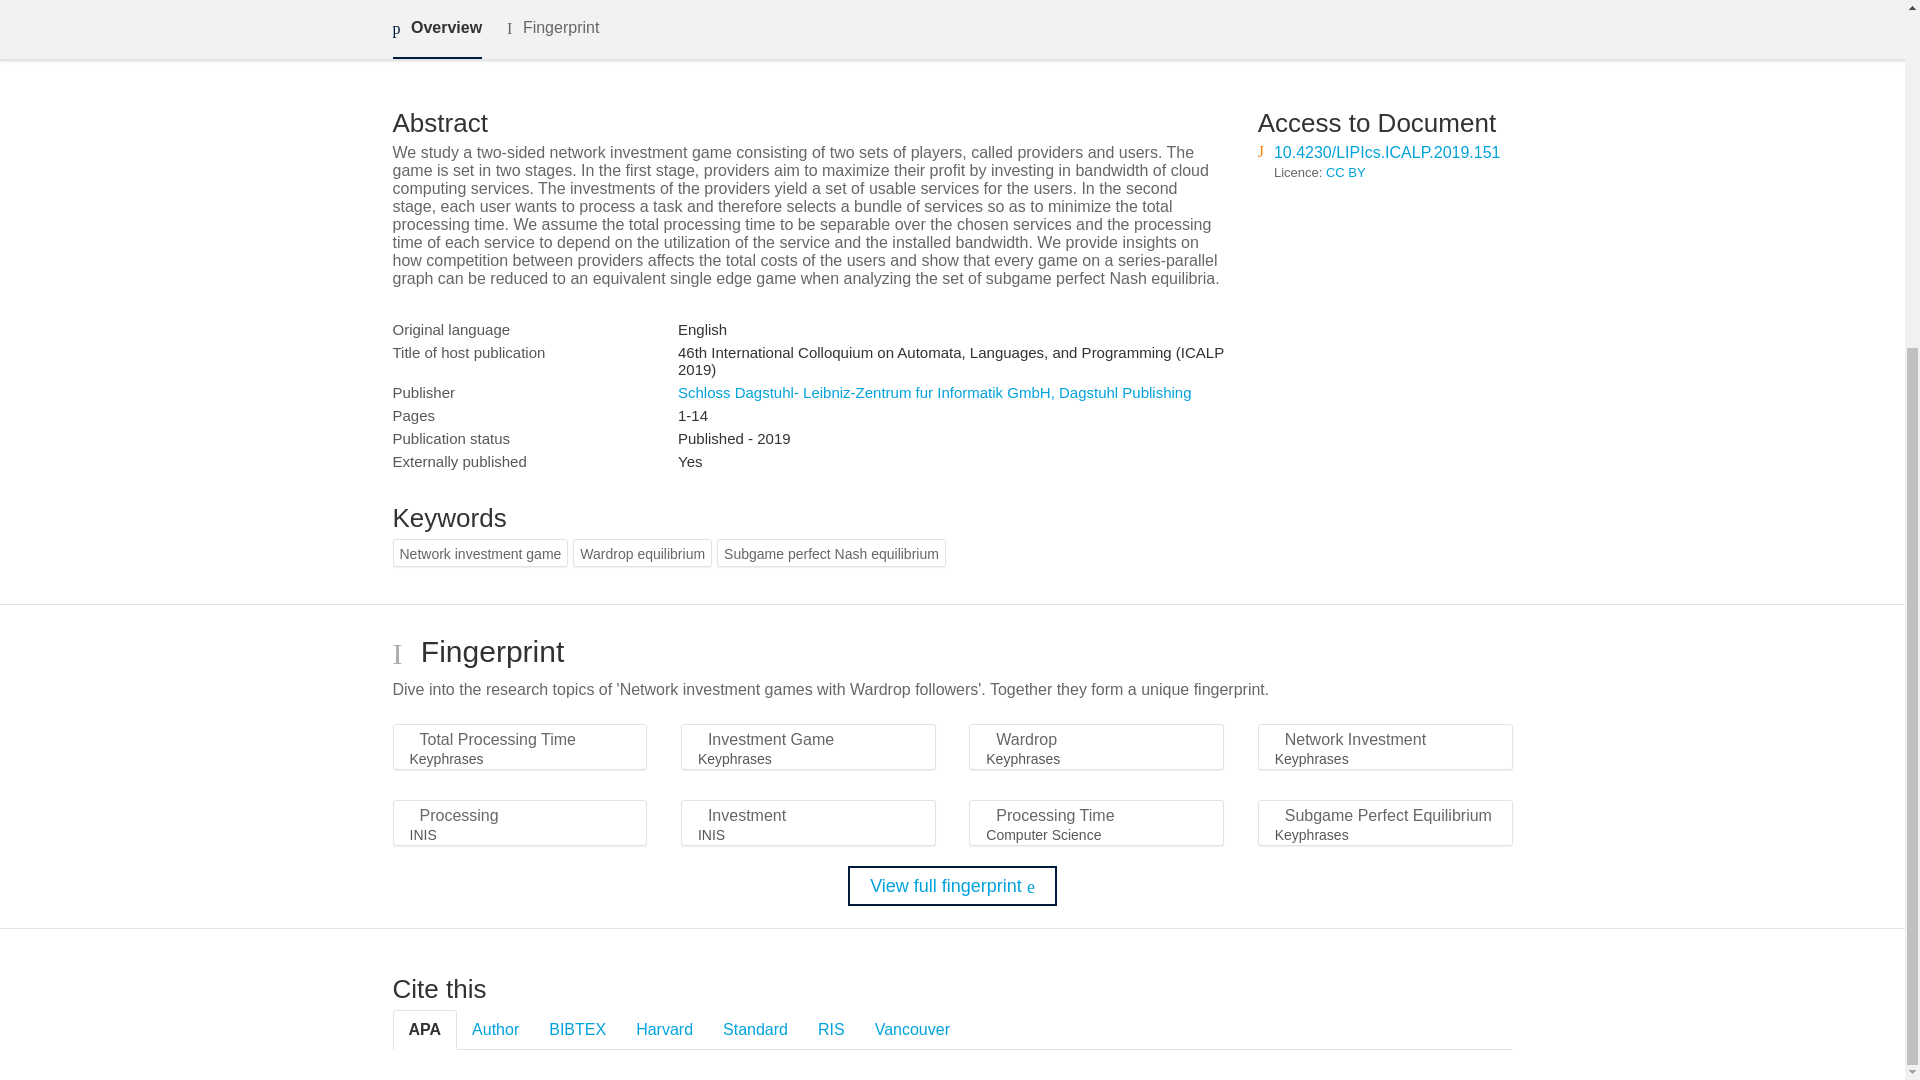 Image resolution: width=1920 pixels, height=1080 pixels. What do you see at coordinates (436, 30) in the screenshot?
I see `Overview` at bounding box center [436, 30].